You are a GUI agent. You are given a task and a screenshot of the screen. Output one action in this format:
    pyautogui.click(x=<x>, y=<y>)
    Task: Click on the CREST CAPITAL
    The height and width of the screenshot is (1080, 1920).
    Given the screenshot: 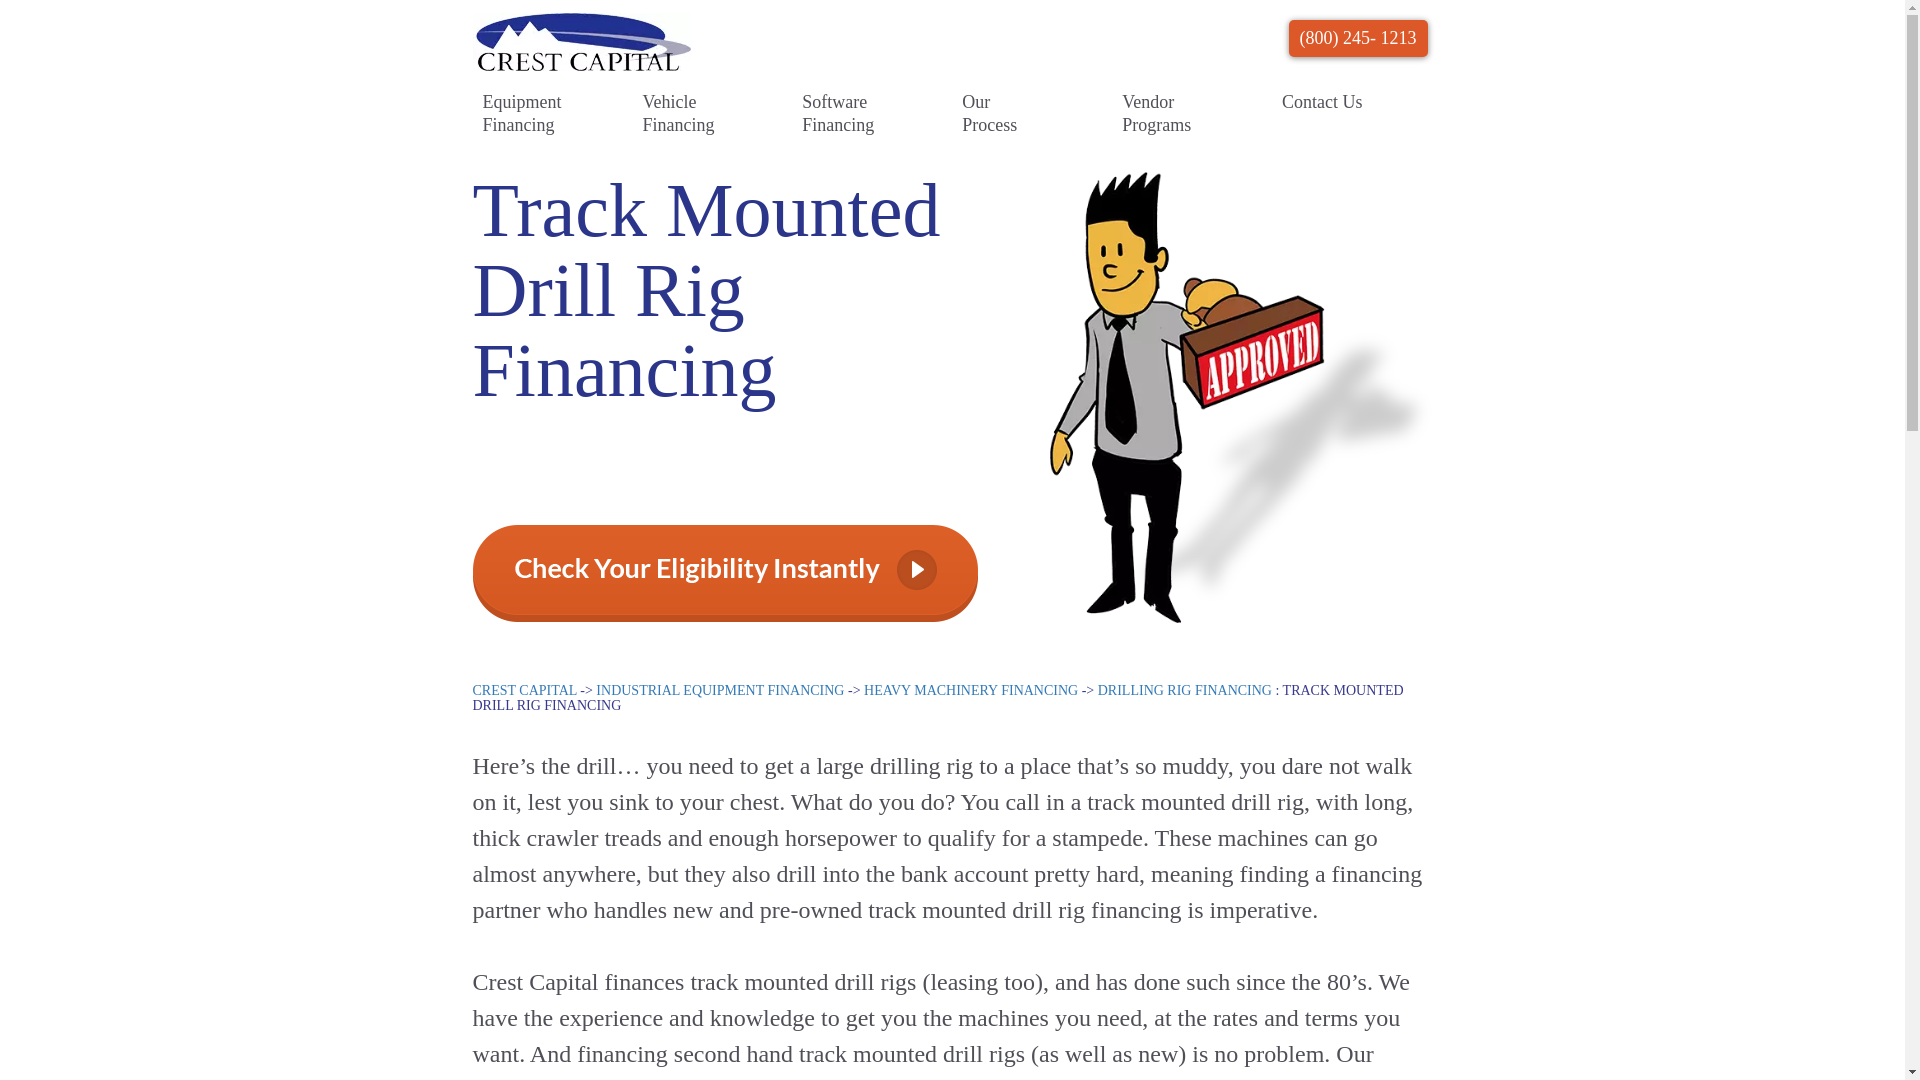 What is the action you would take?
    pyautogui.click(x=524, y=690)
    